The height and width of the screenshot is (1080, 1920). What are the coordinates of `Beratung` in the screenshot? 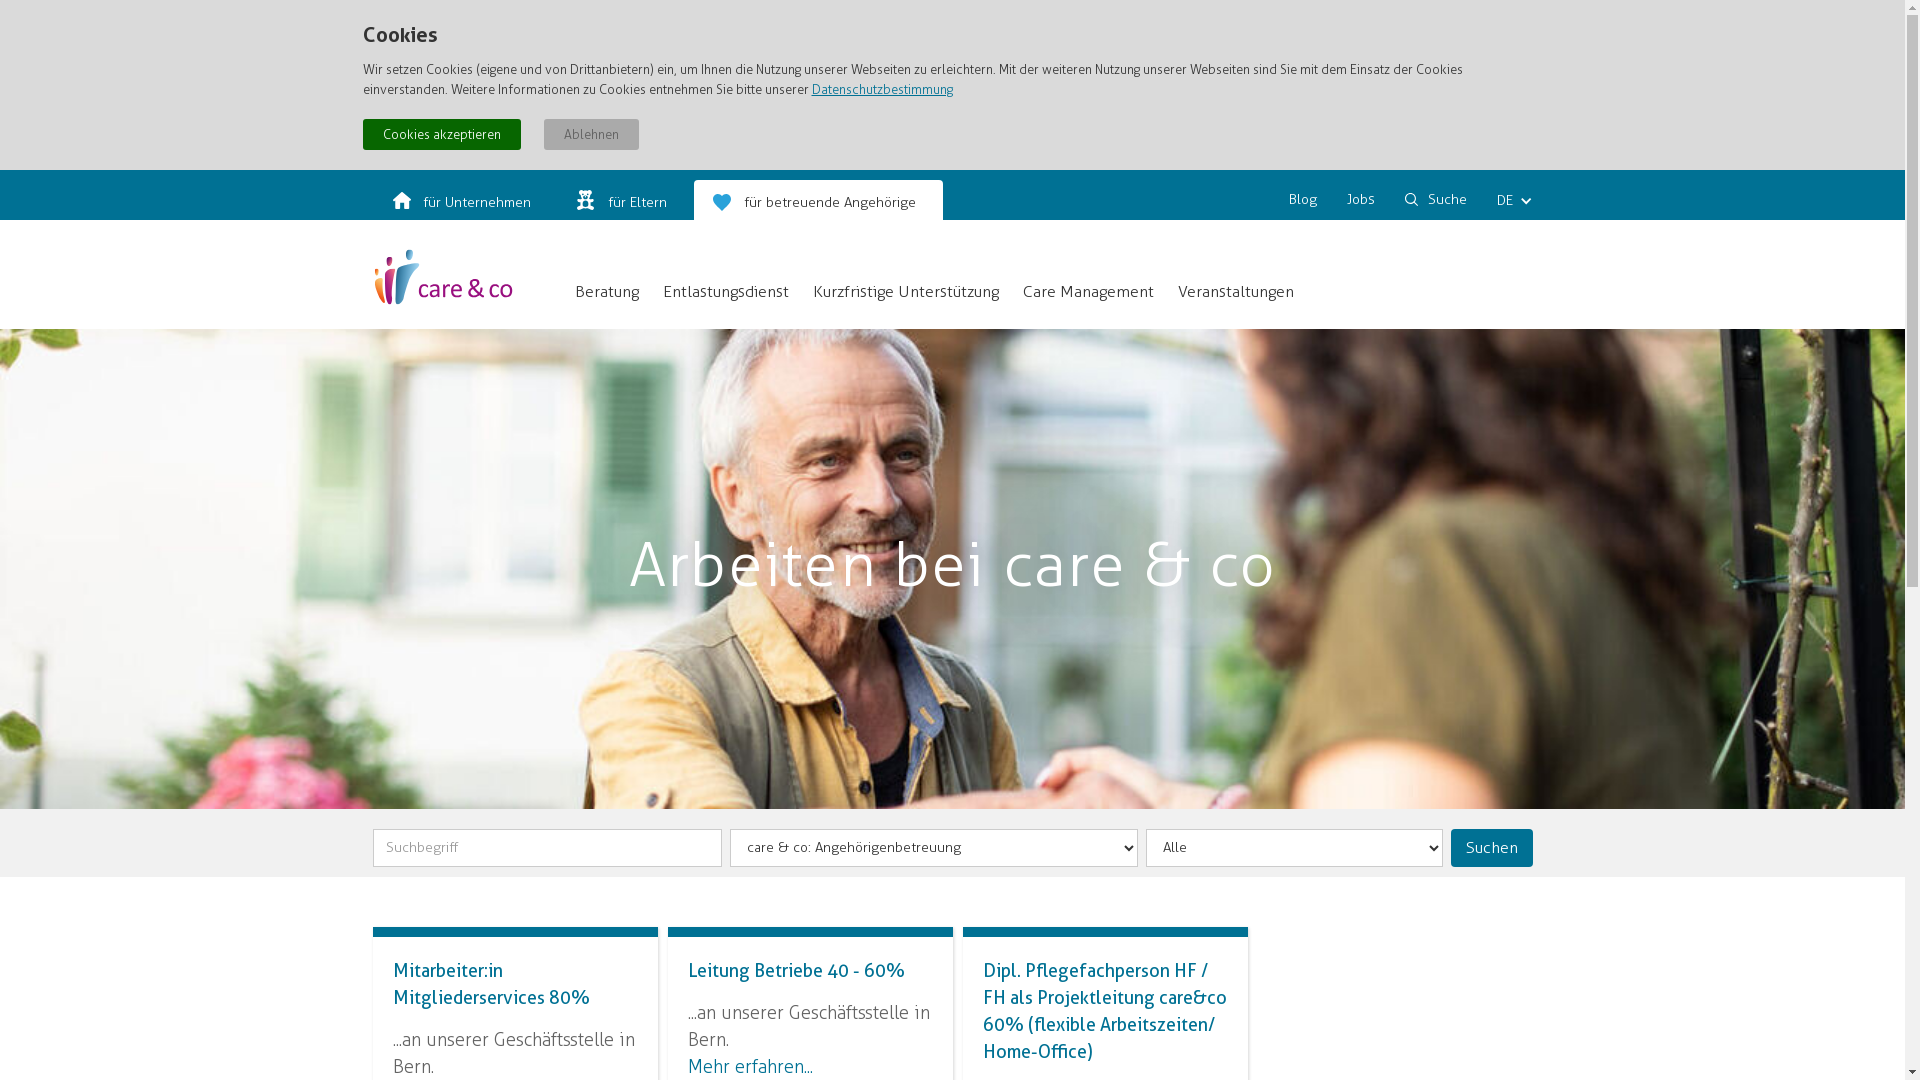 It's located at (606, 292).